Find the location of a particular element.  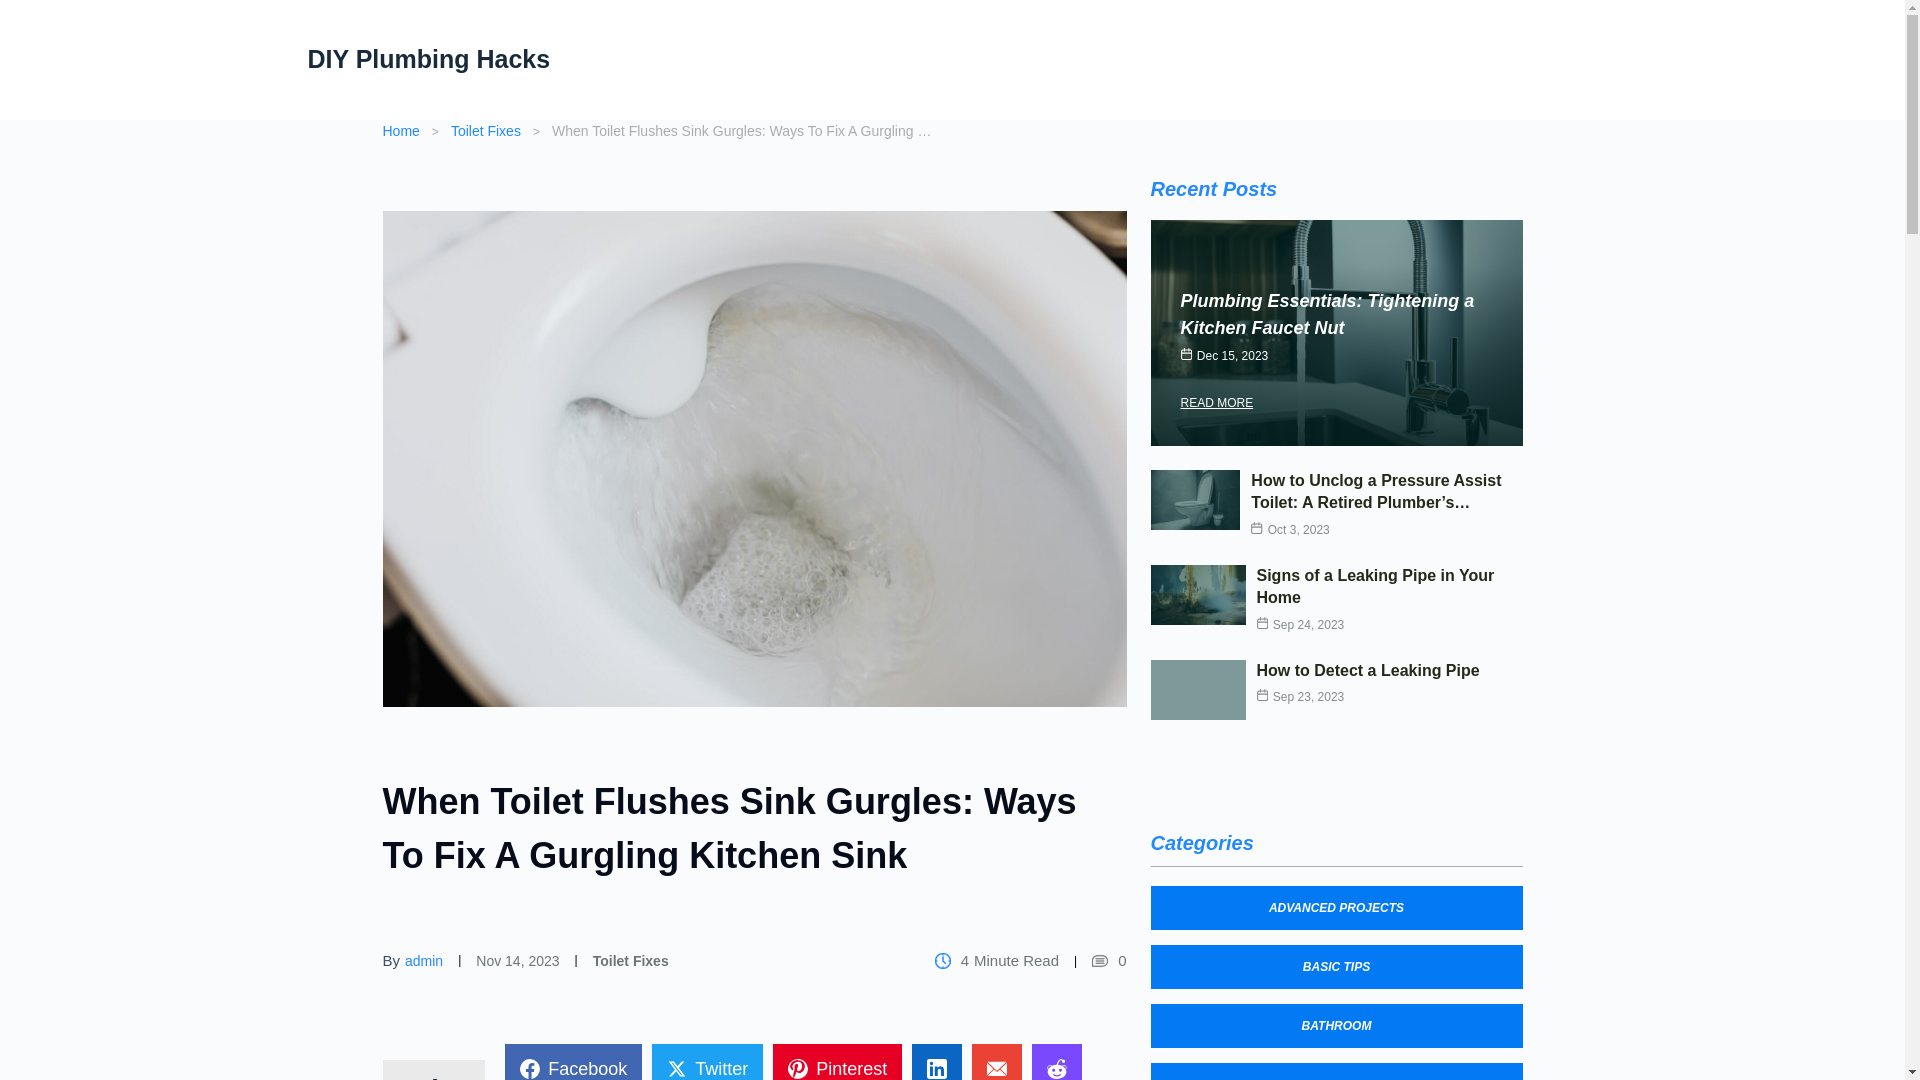

READ MORE is located at coordinates (1216, 402).